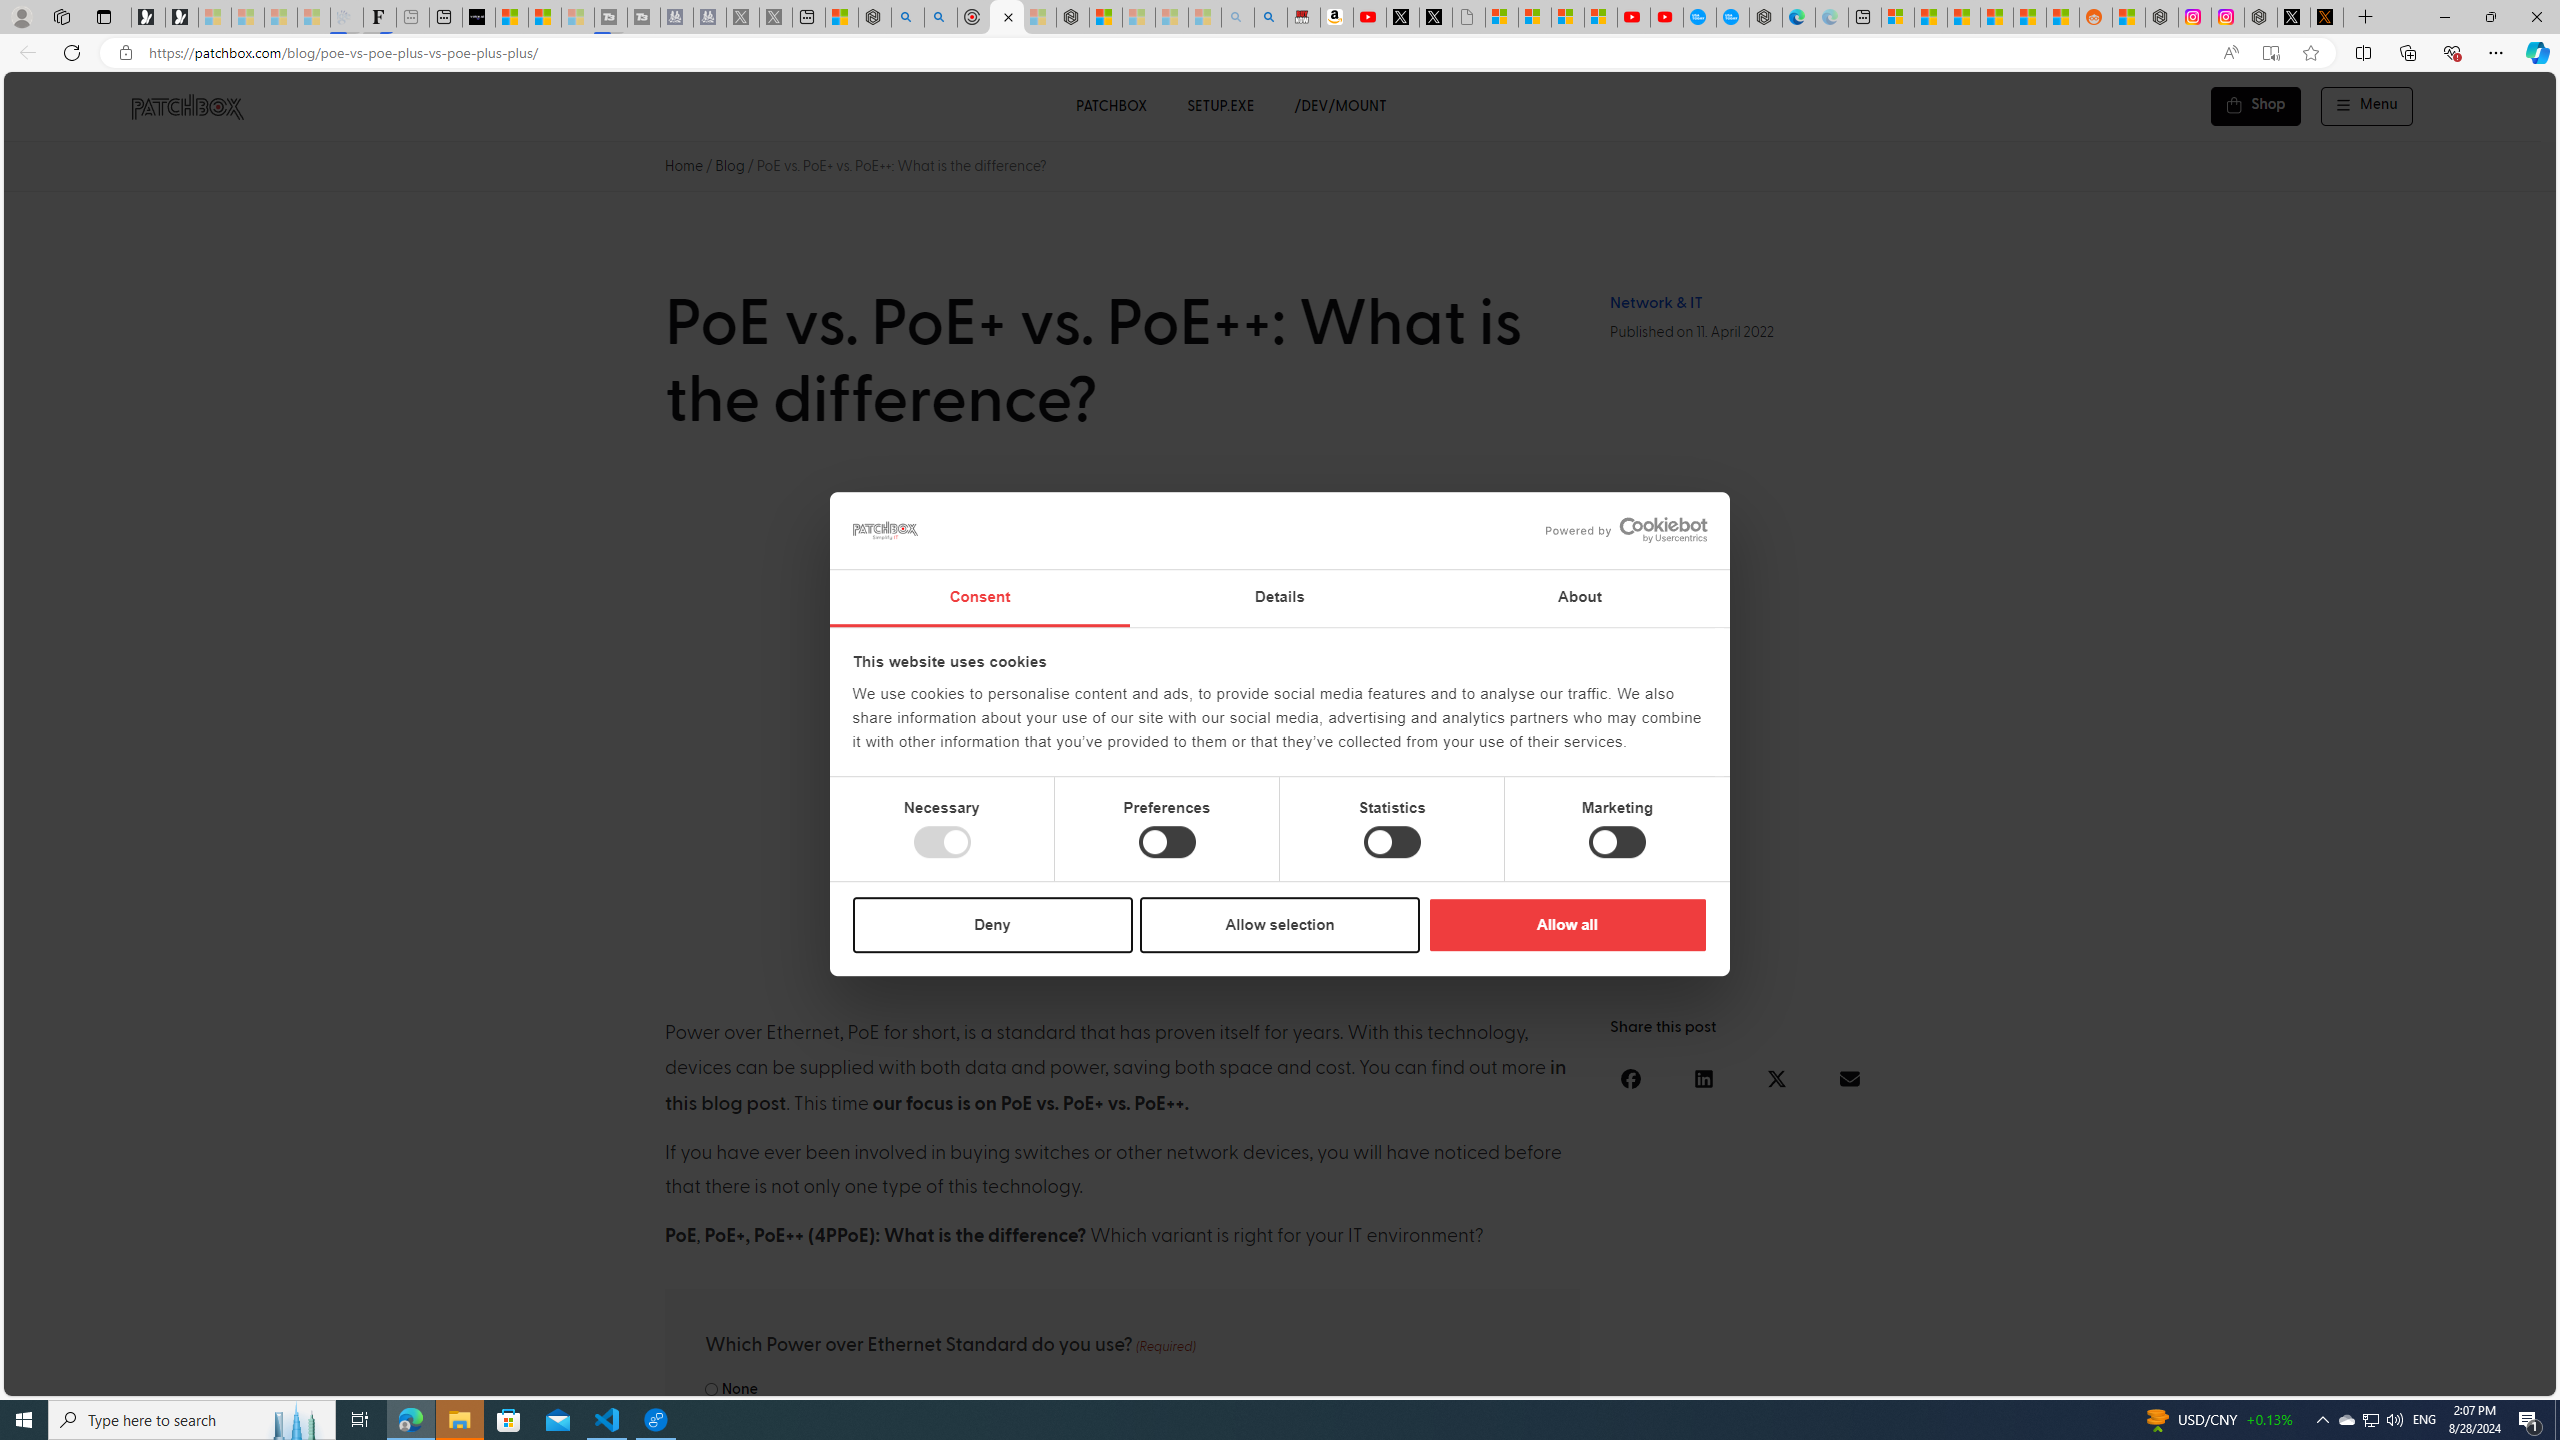 This screenshot has width=2560, height=1440. I want to click on Allow selection, so click(1280, 924).